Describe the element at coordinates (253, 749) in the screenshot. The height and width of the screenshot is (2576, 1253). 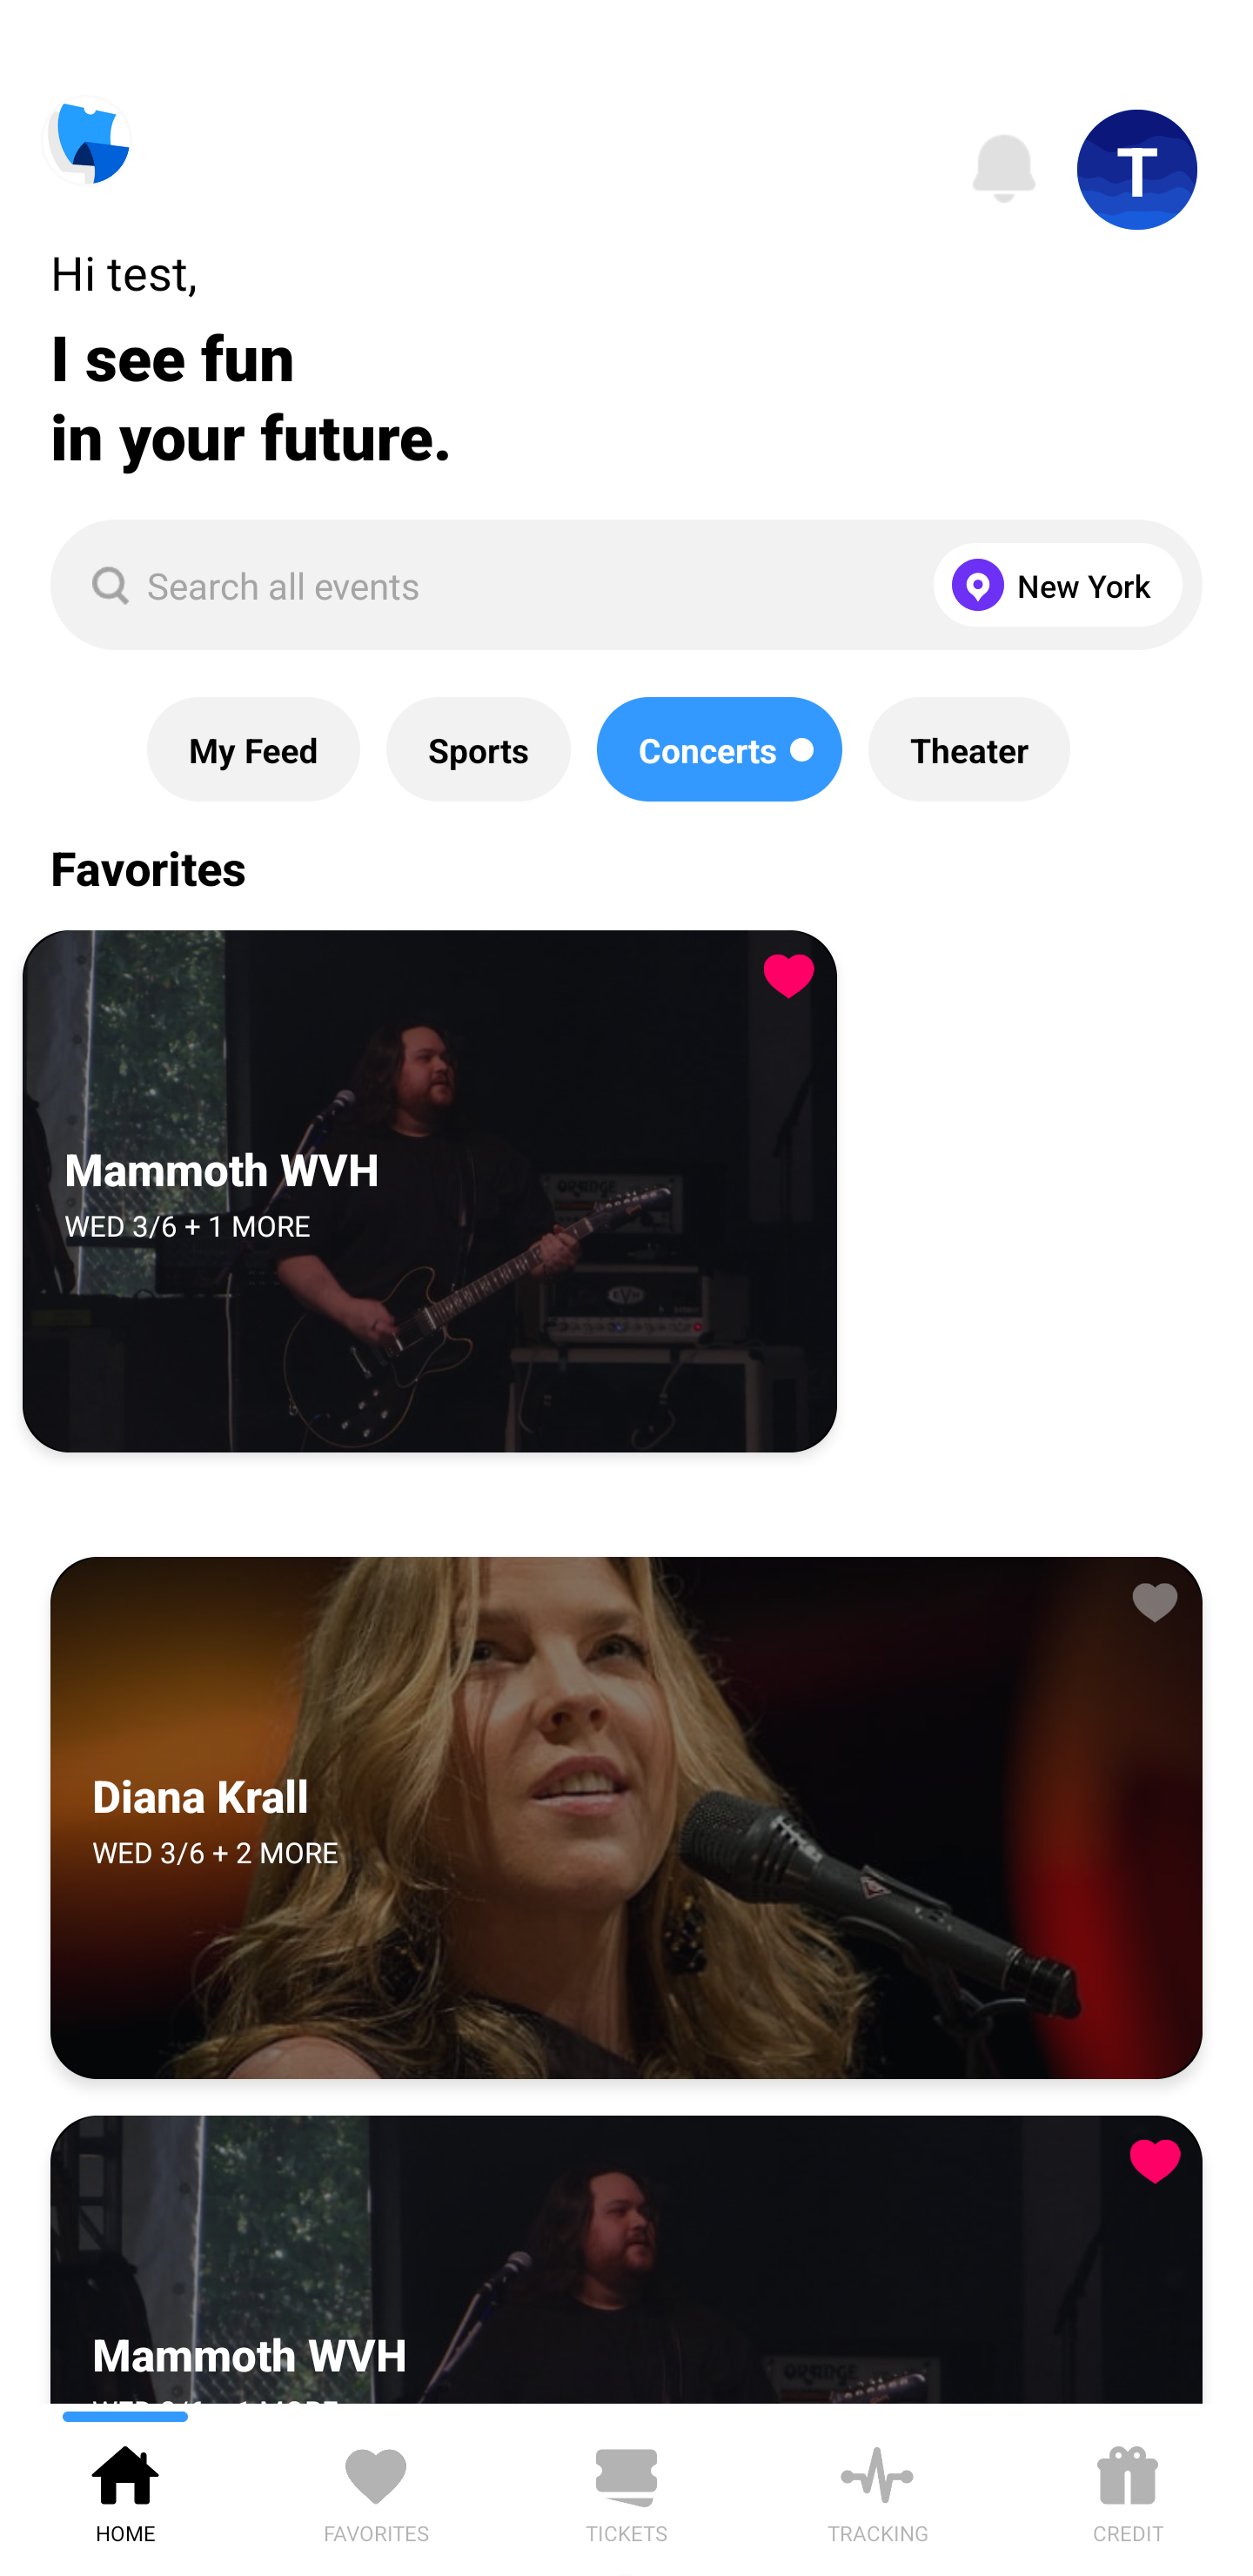
I see `My Feed` at that location.